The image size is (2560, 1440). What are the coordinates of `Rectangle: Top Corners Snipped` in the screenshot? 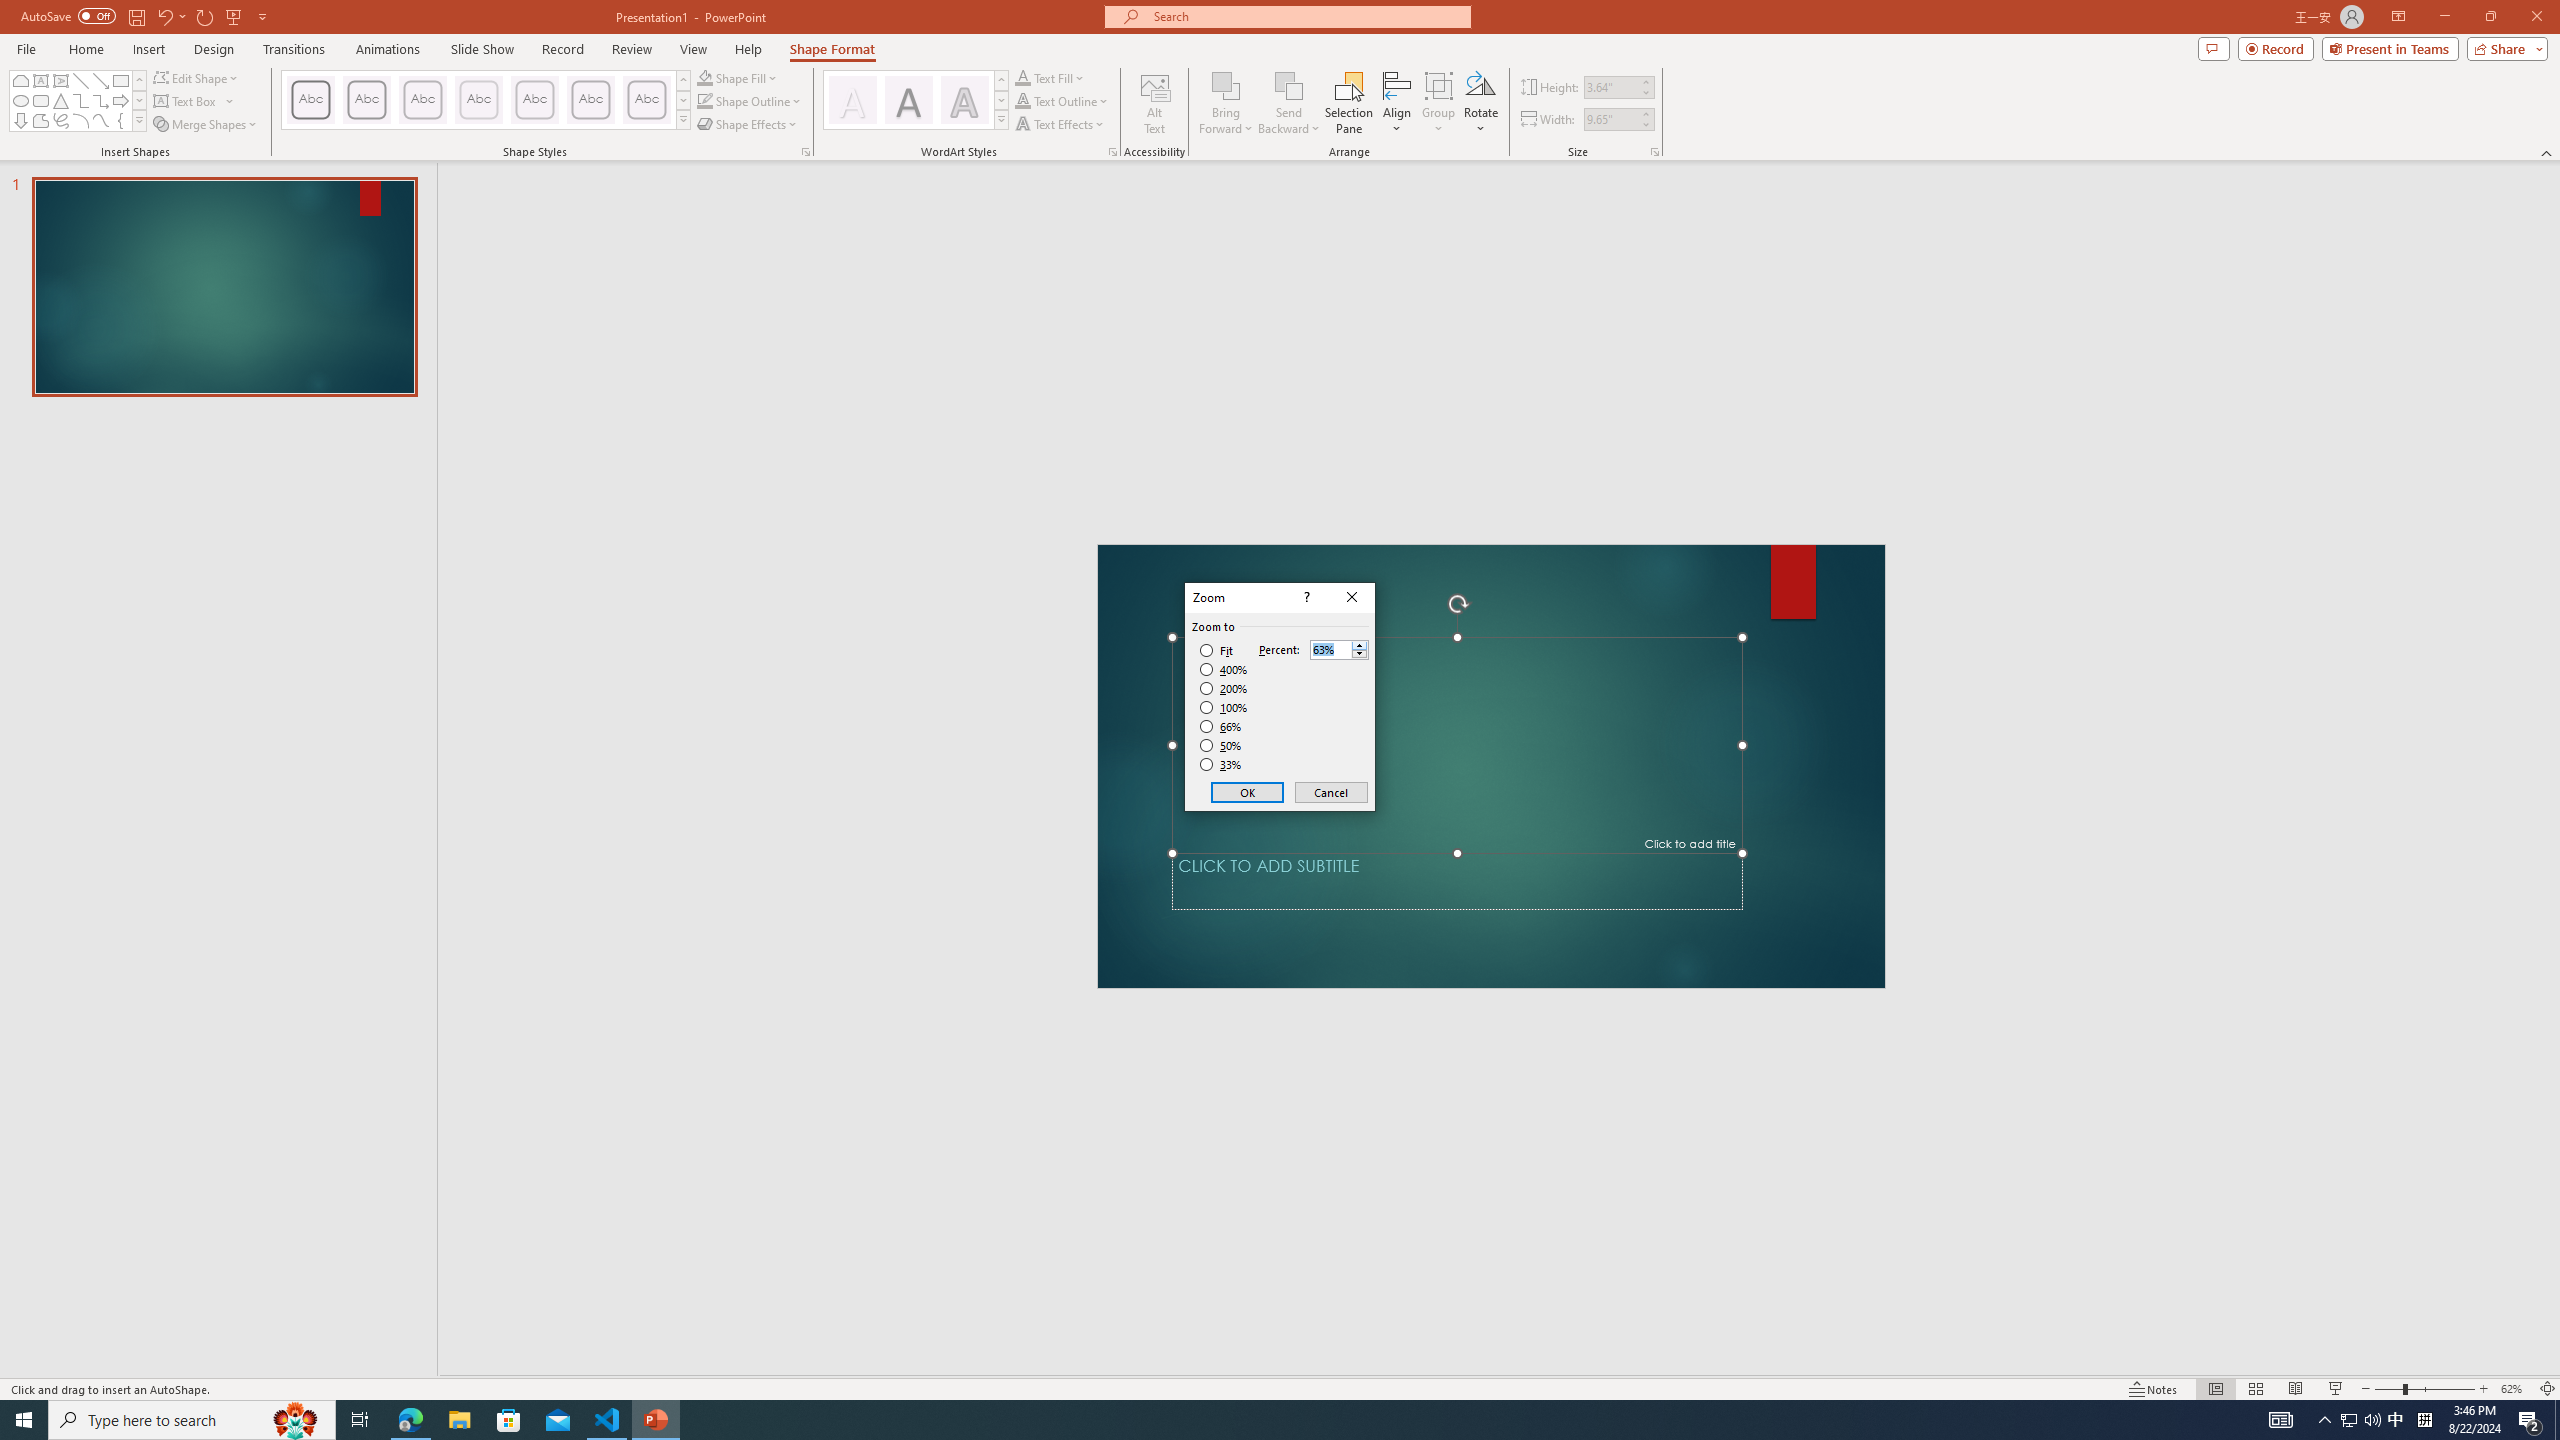 It's located at (20, 80).